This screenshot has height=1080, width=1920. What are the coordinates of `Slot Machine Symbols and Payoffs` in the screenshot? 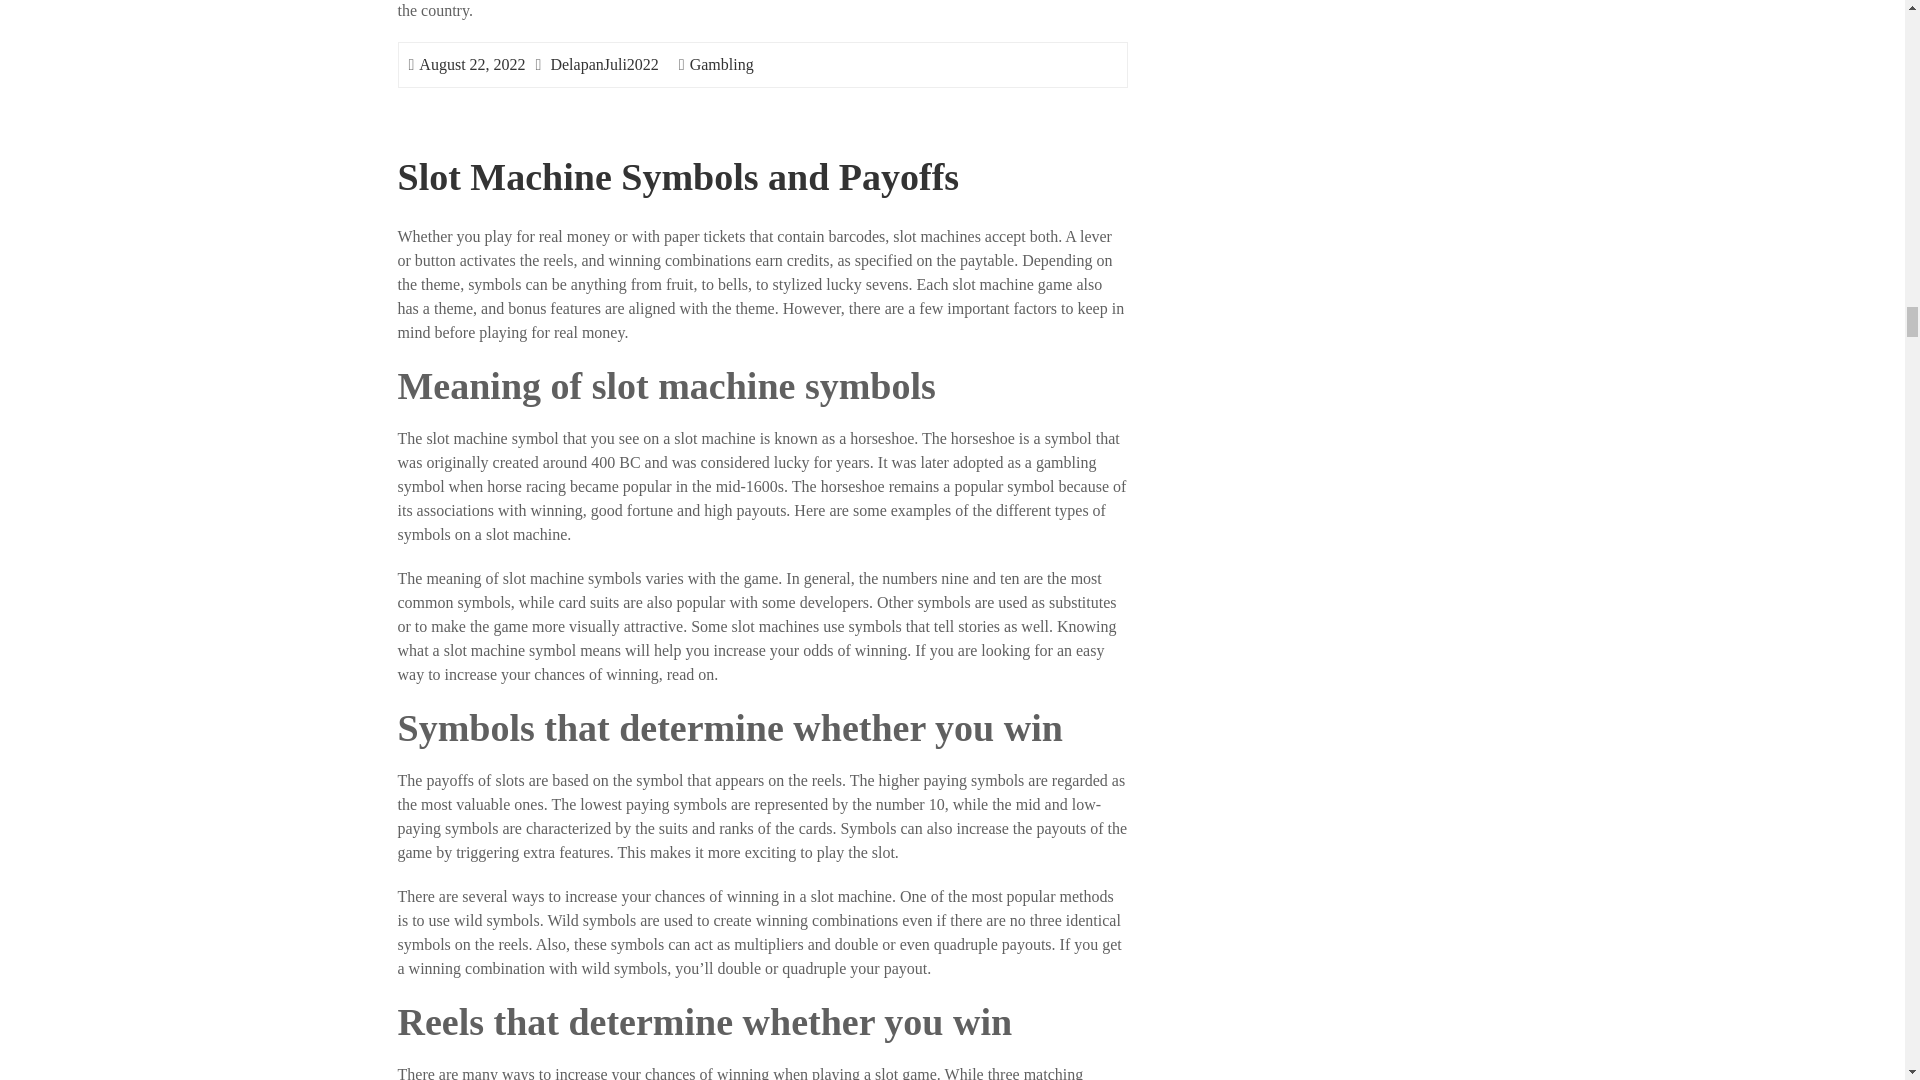 It's located at (678, 176).